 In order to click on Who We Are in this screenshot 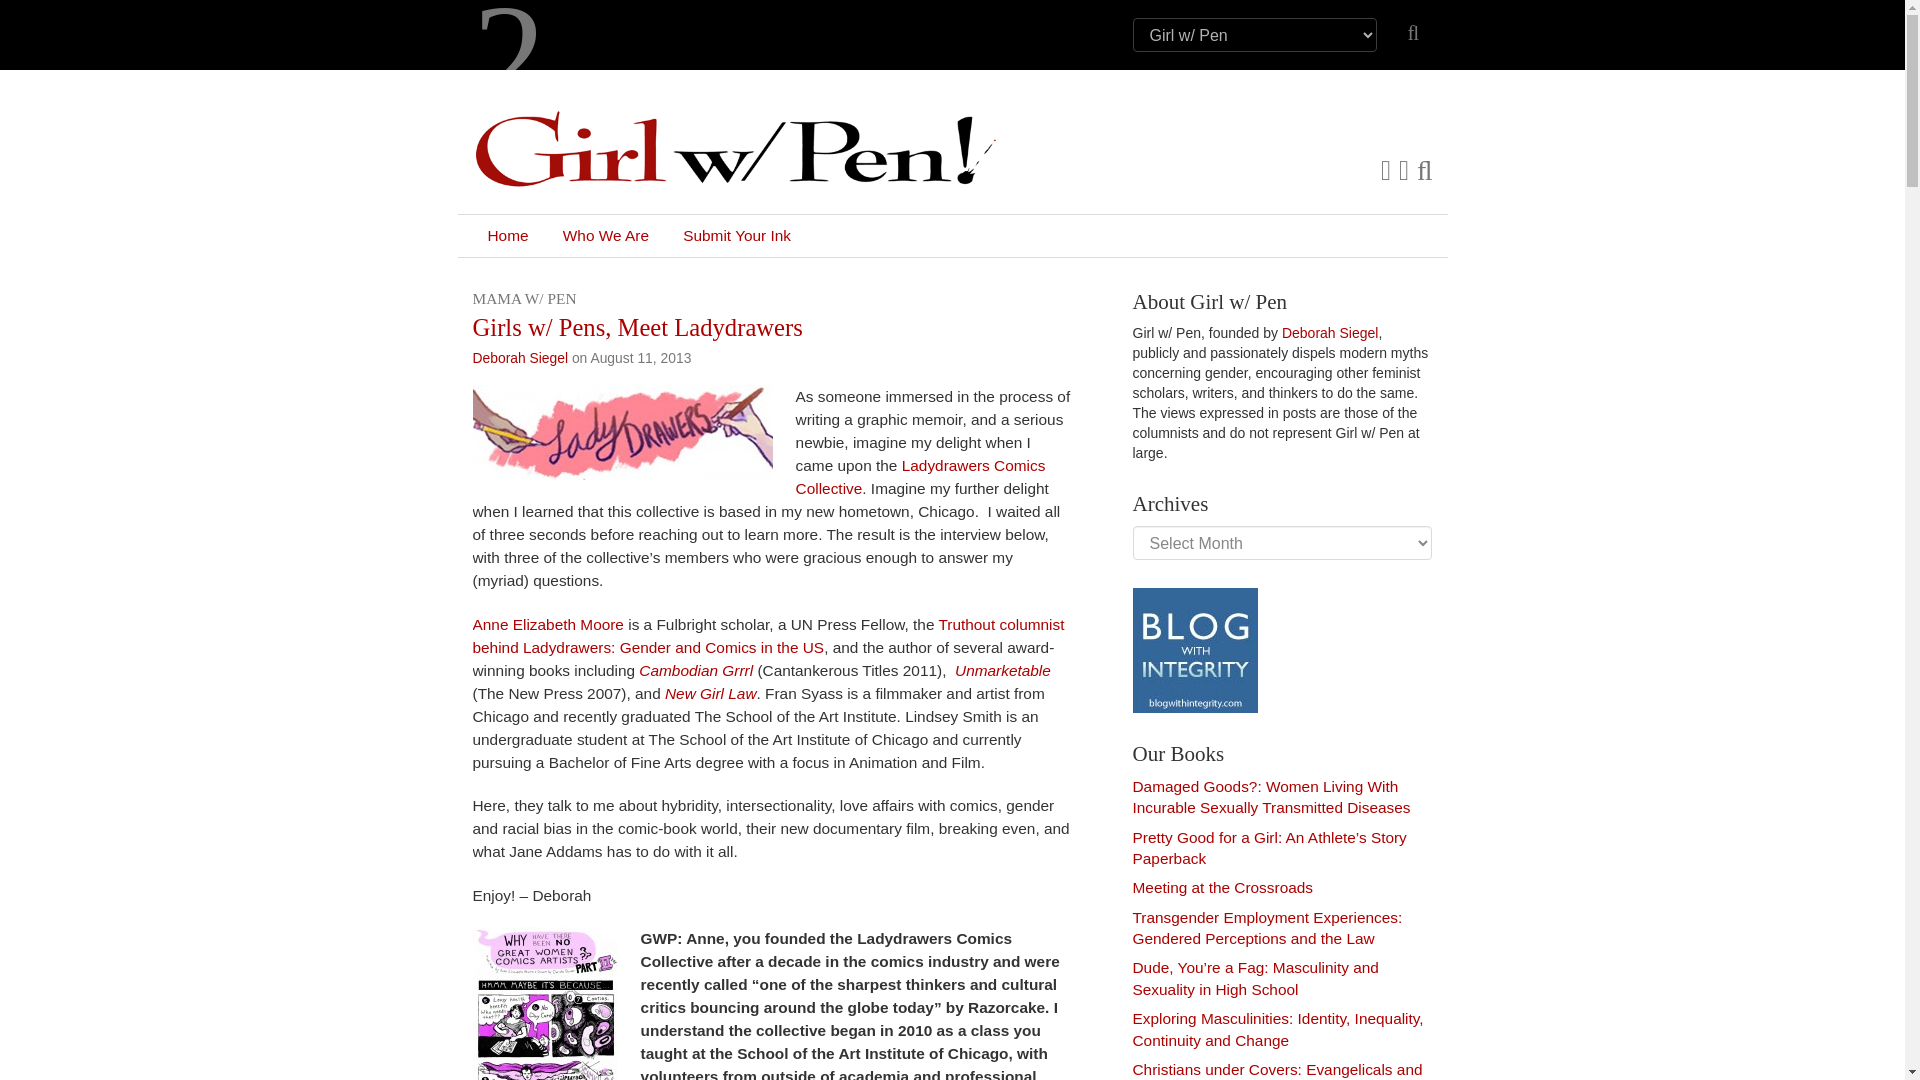, I will do `click(606, 236)`.